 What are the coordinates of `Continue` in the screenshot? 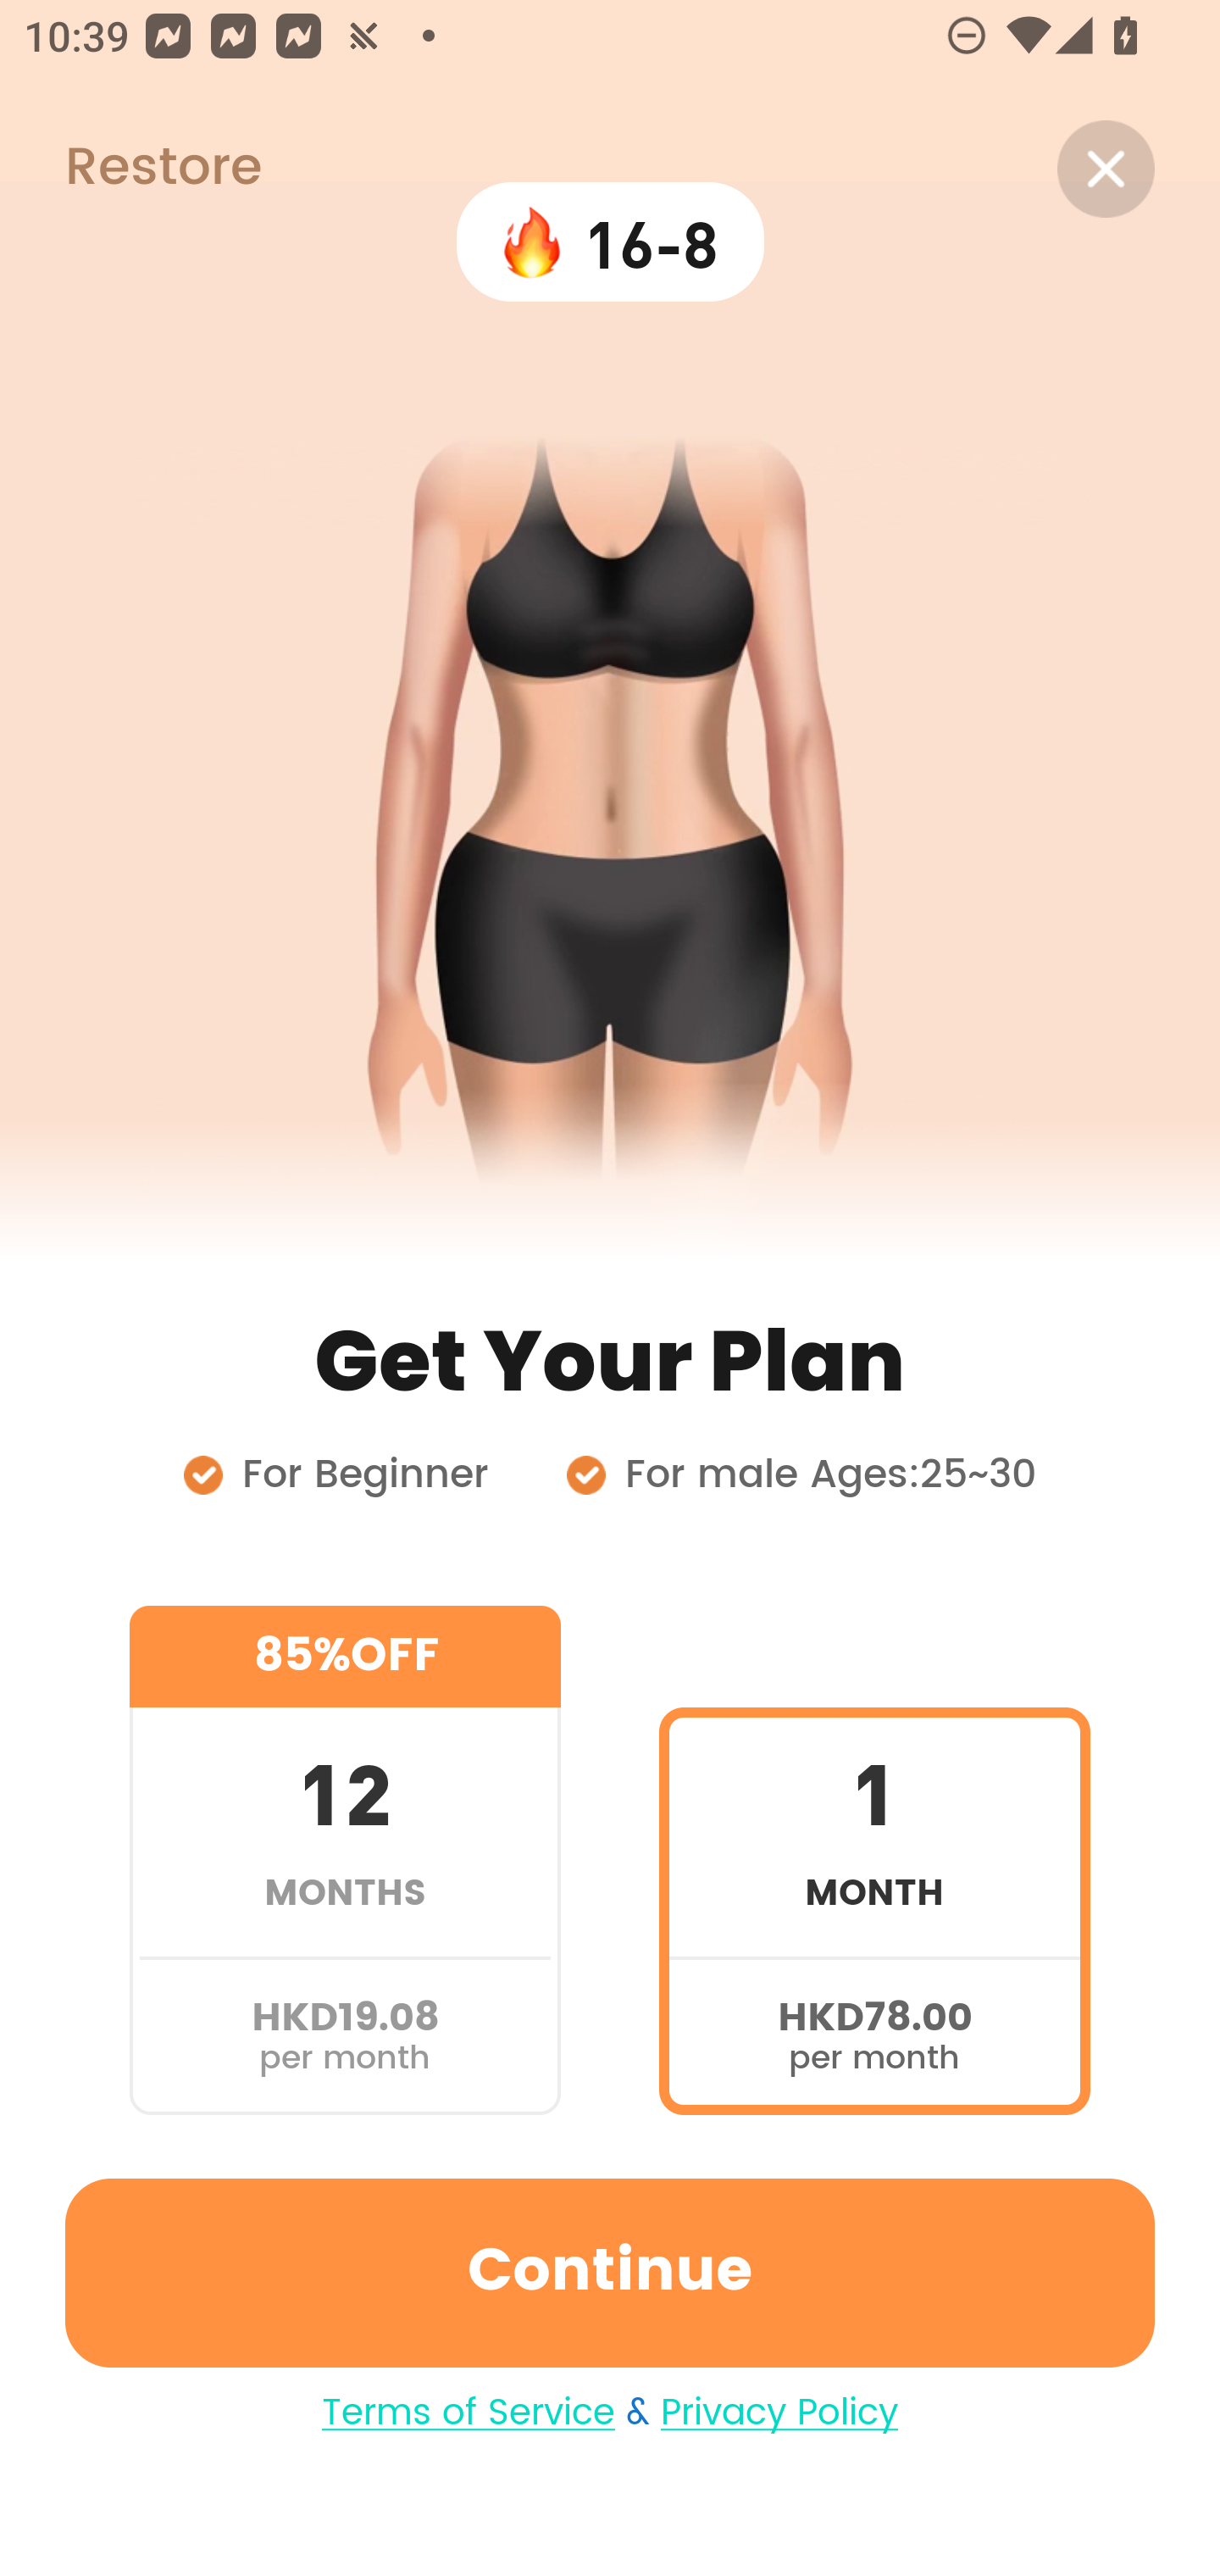 It's located at (610, 2273).